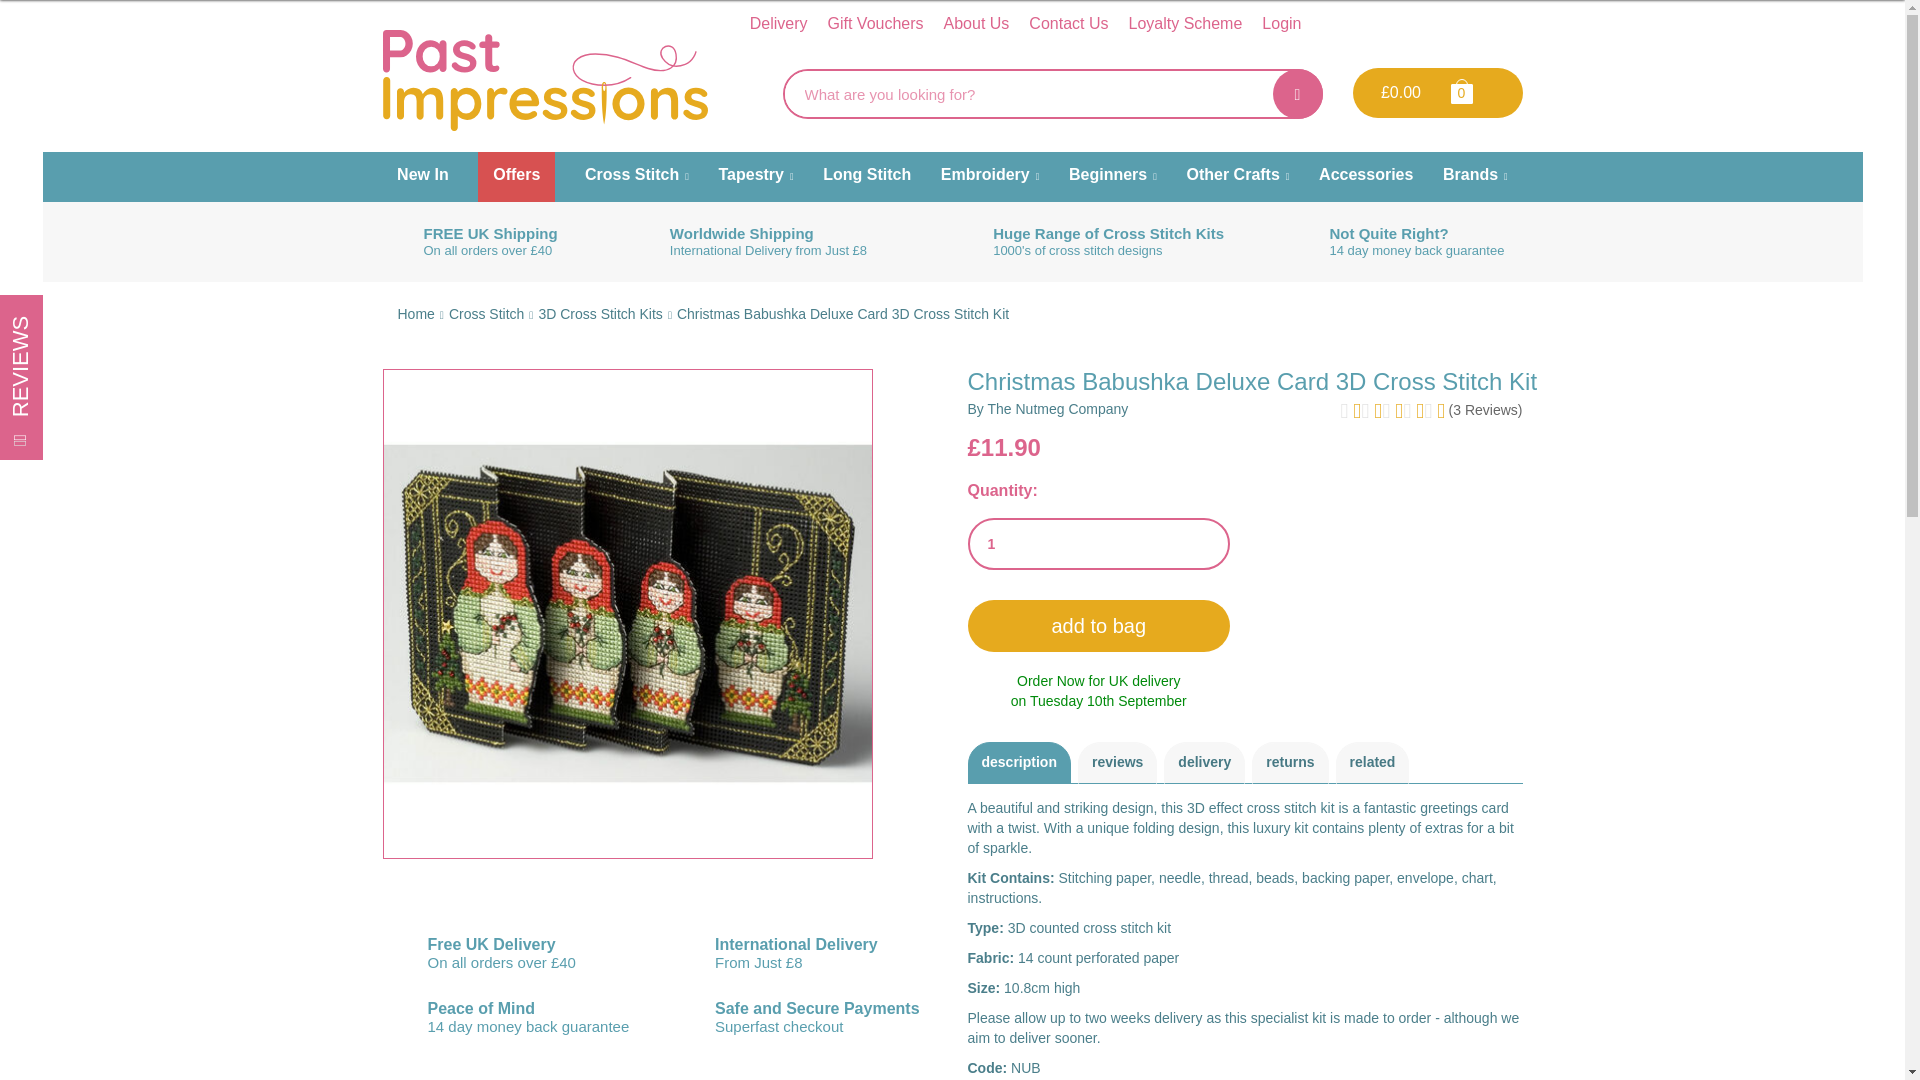  Describe the element at coordinates (1290, 762) in the screenshot. I see `returns` at that location.